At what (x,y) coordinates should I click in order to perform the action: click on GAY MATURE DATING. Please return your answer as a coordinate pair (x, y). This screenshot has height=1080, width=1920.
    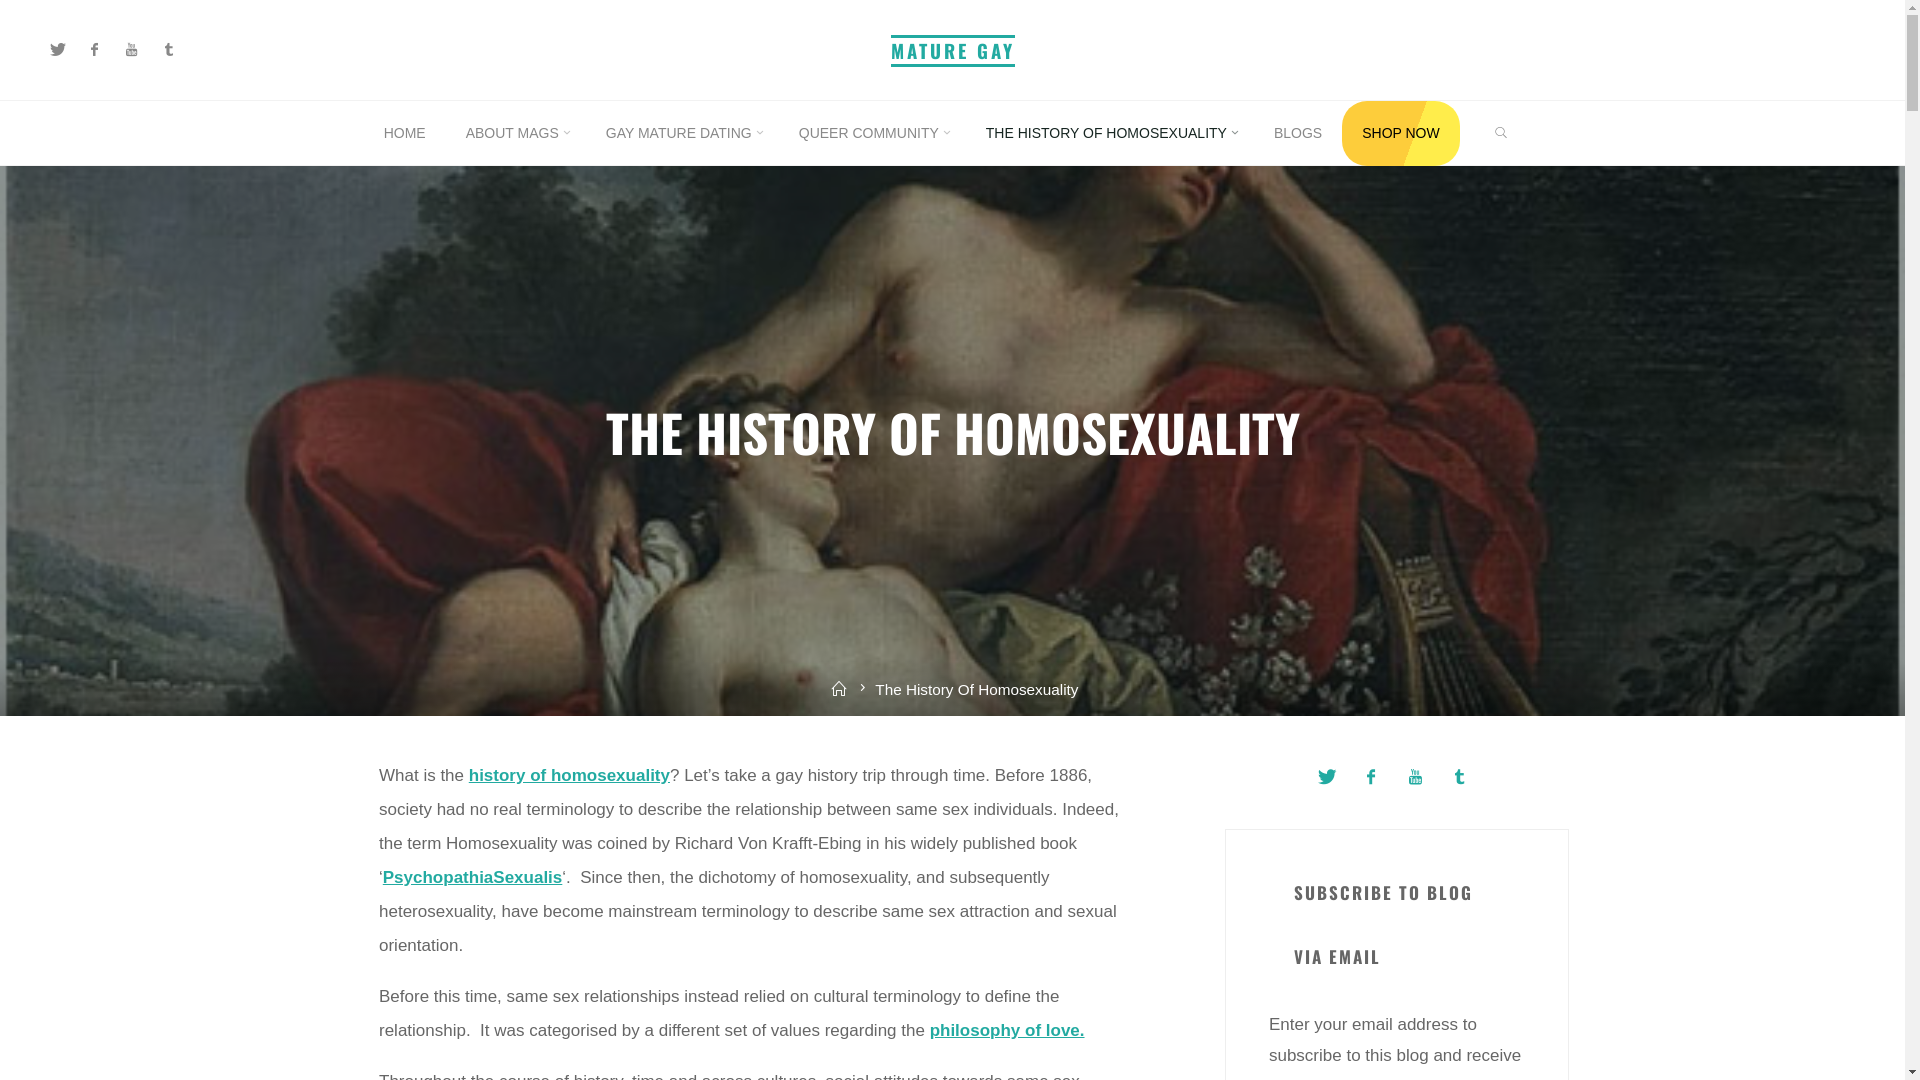
    Looking at the image, I should click on (682, 134).